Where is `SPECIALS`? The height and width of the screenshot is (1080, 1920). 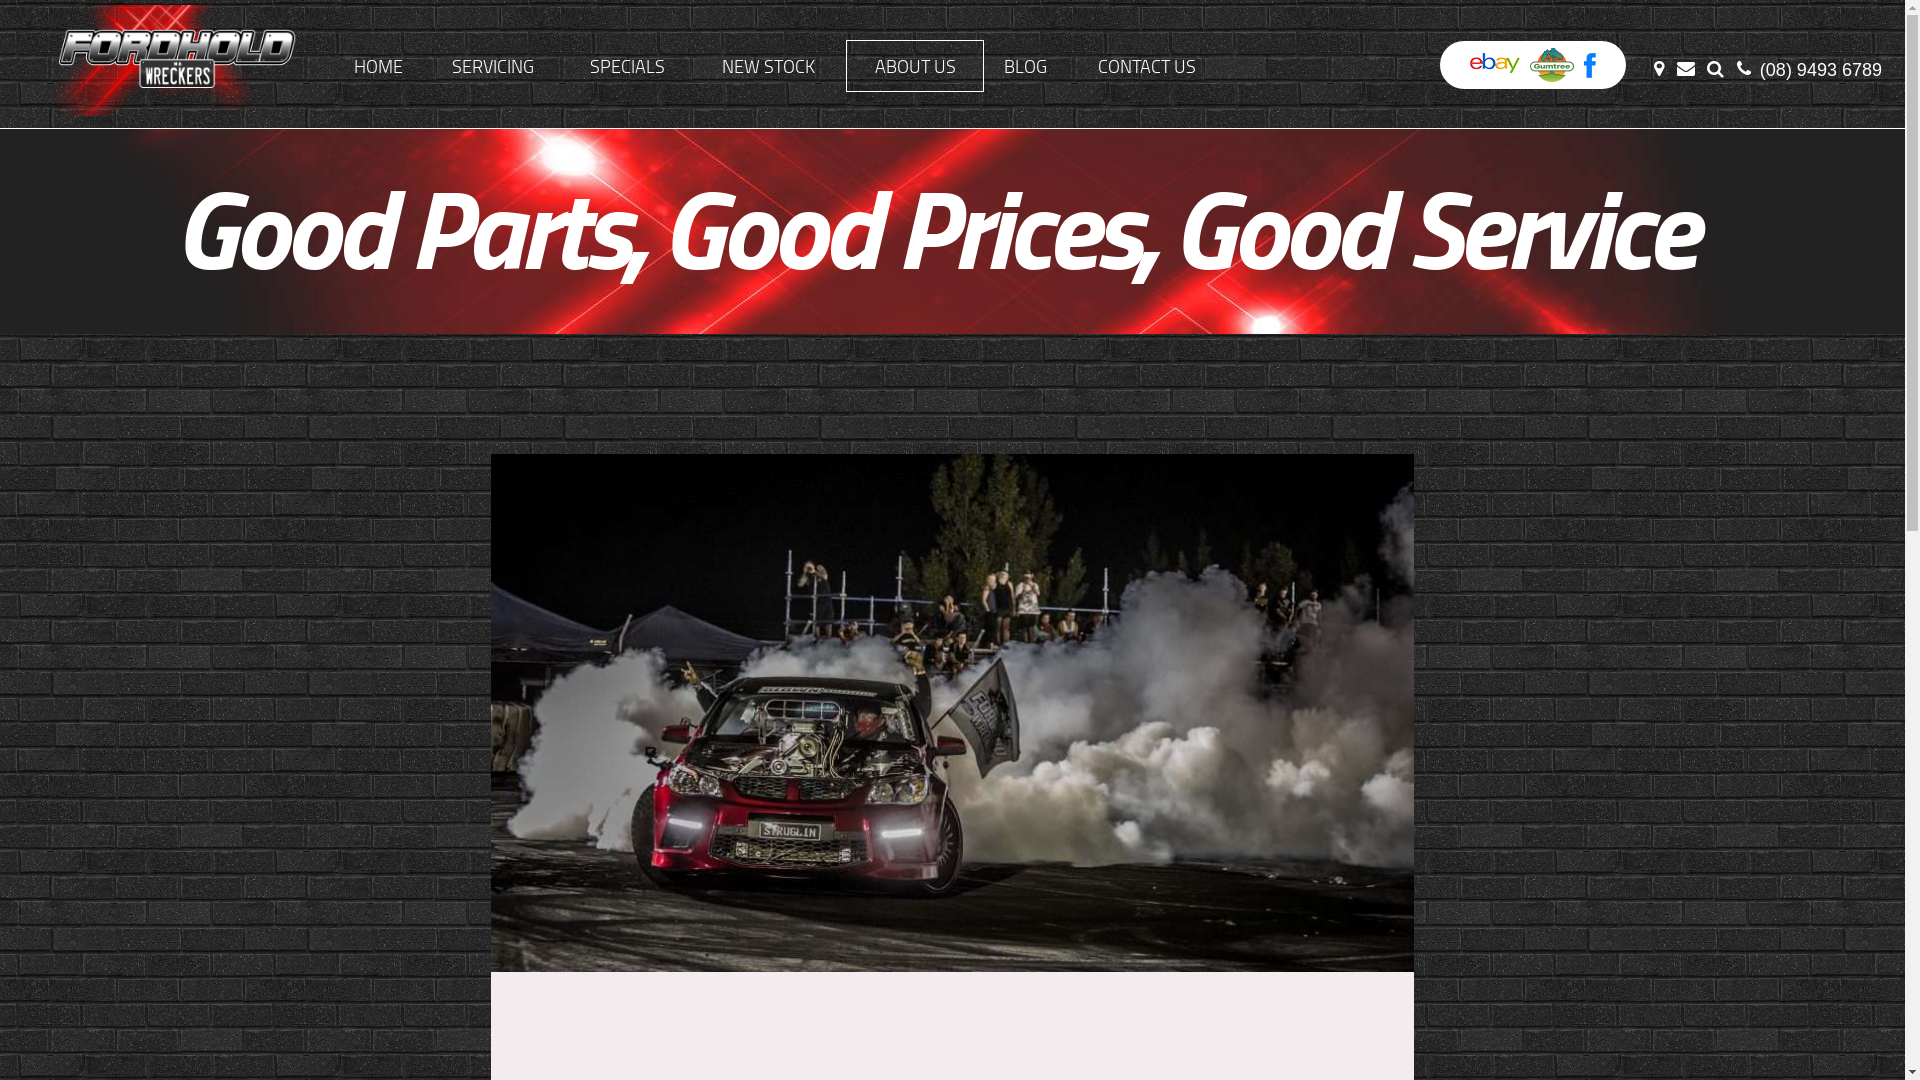
SPECIALS is located at coordinates (628, 66).